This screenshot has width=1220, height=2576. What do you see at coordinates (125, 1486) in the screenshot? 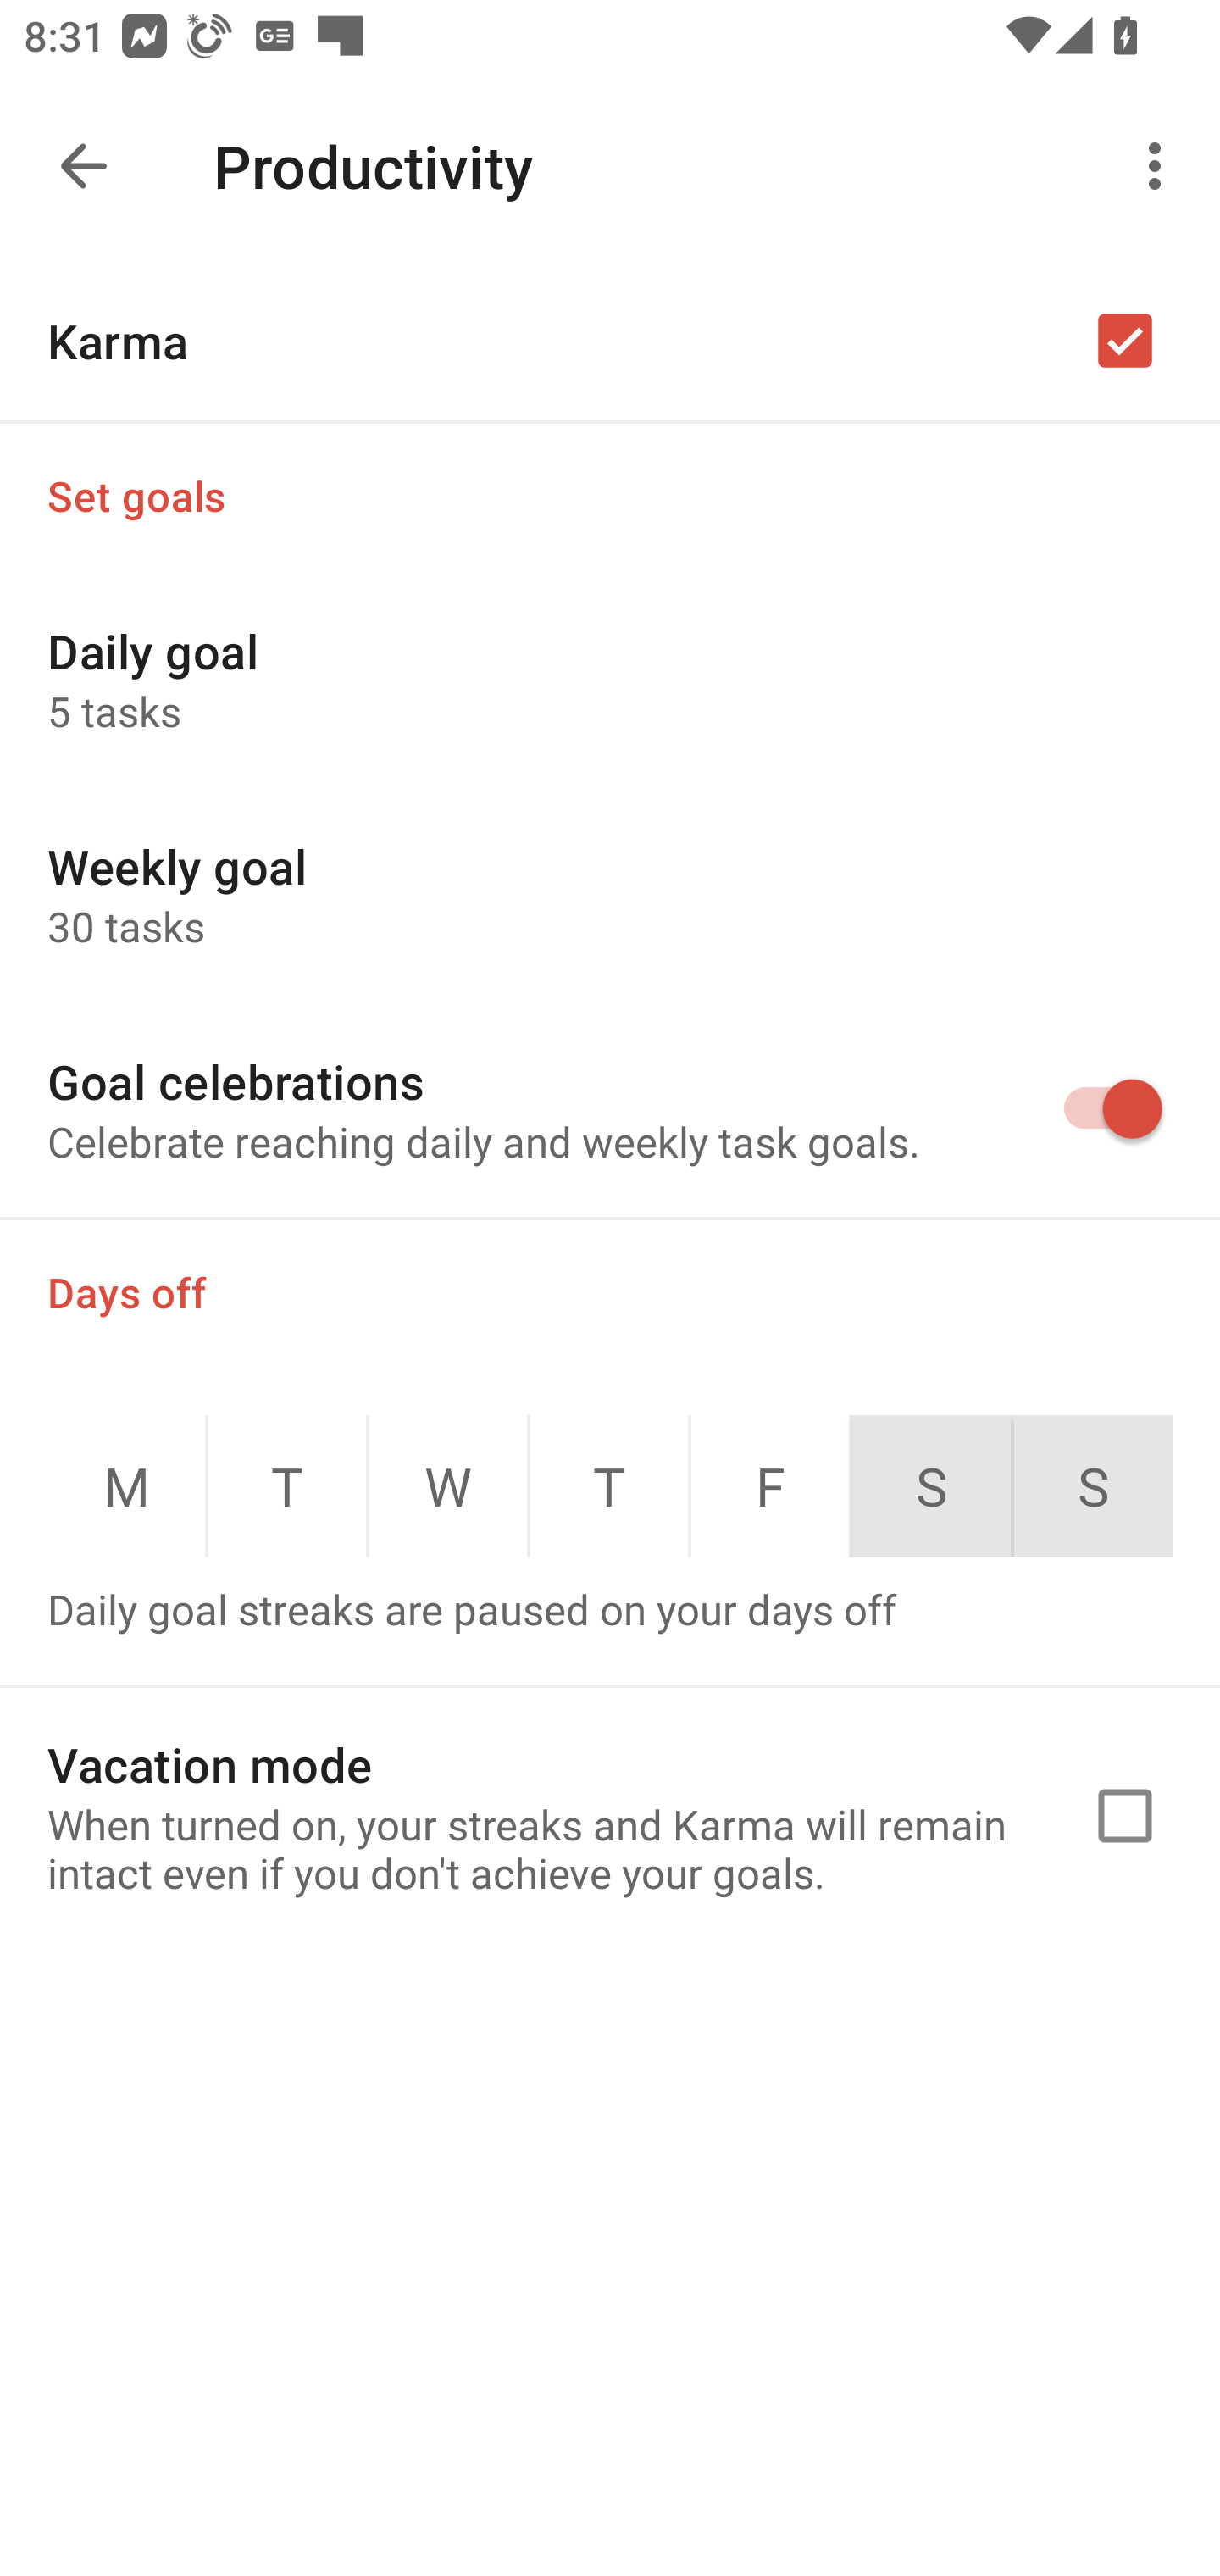
I see `M` at bounding box center [125, 1486].